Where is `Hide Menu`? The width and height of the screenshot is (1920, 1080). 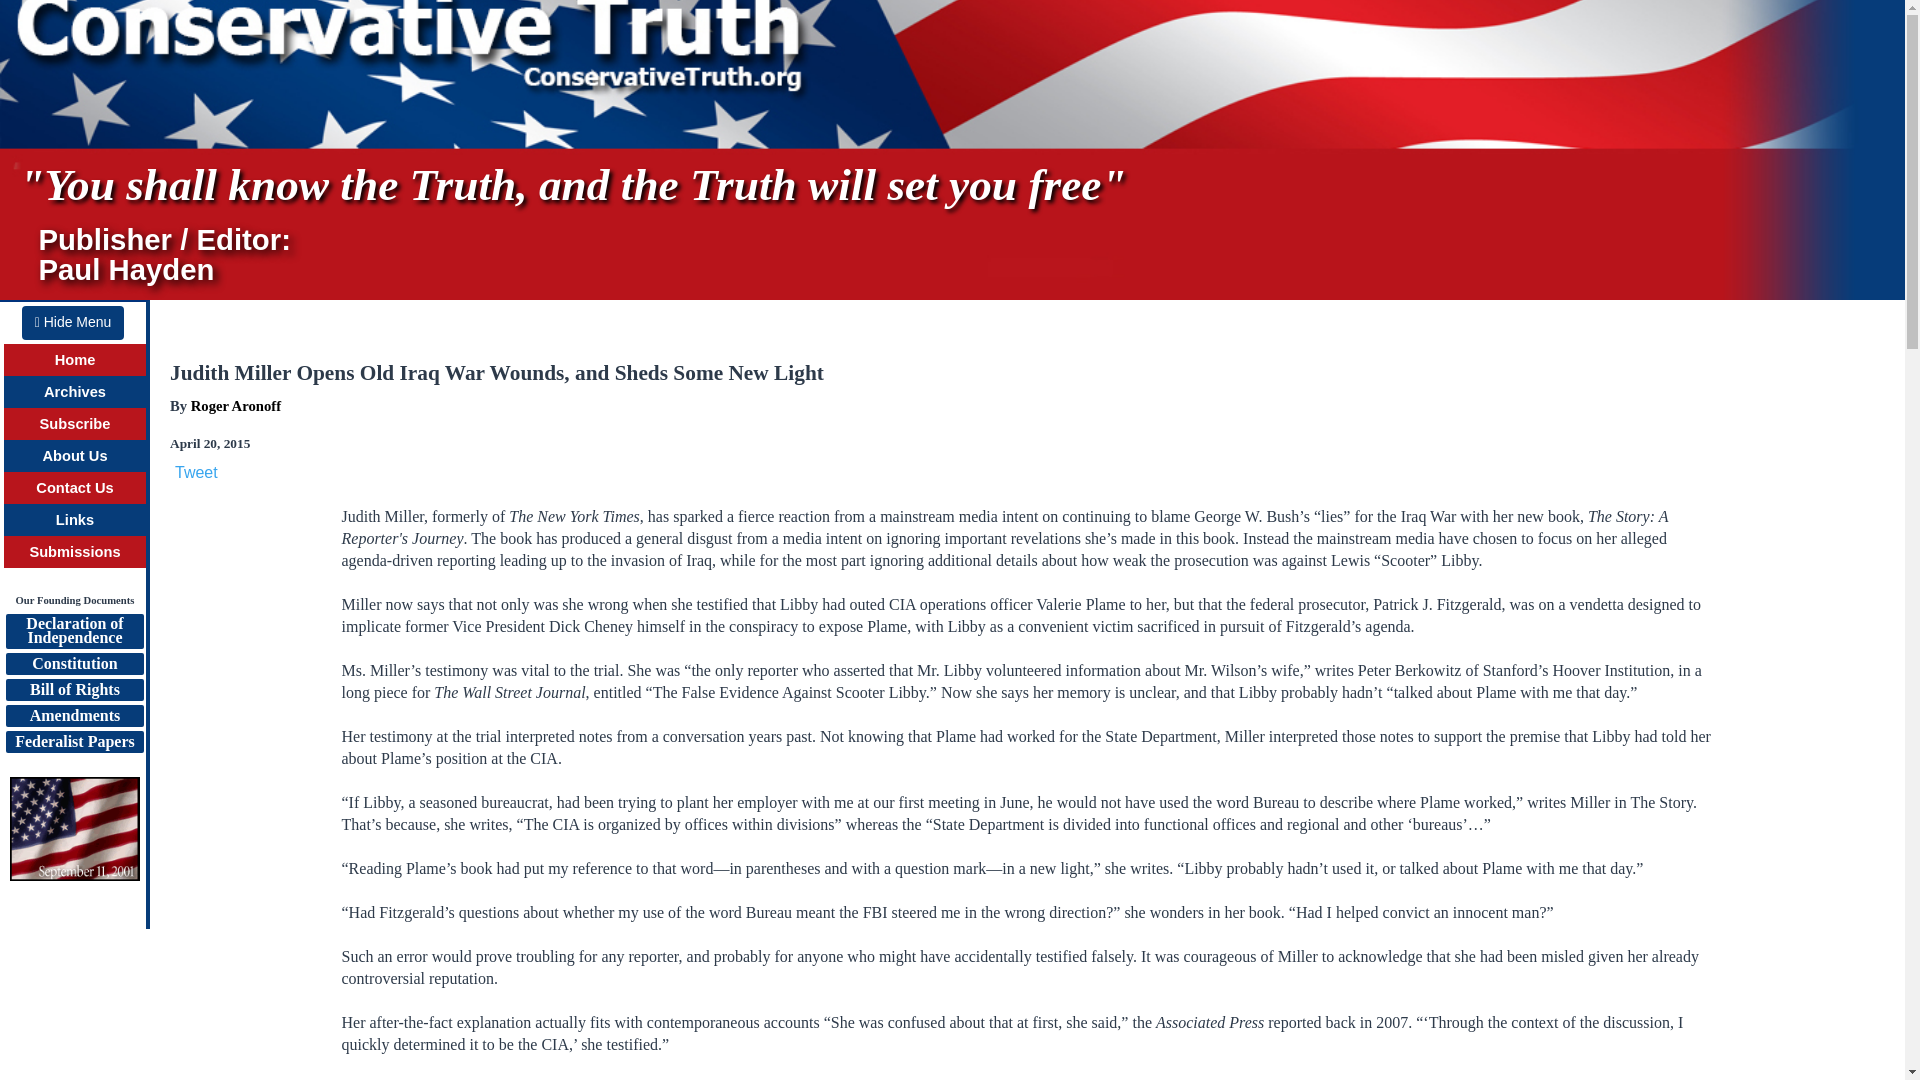 Hide Menu is located at coordinates (72, 322).